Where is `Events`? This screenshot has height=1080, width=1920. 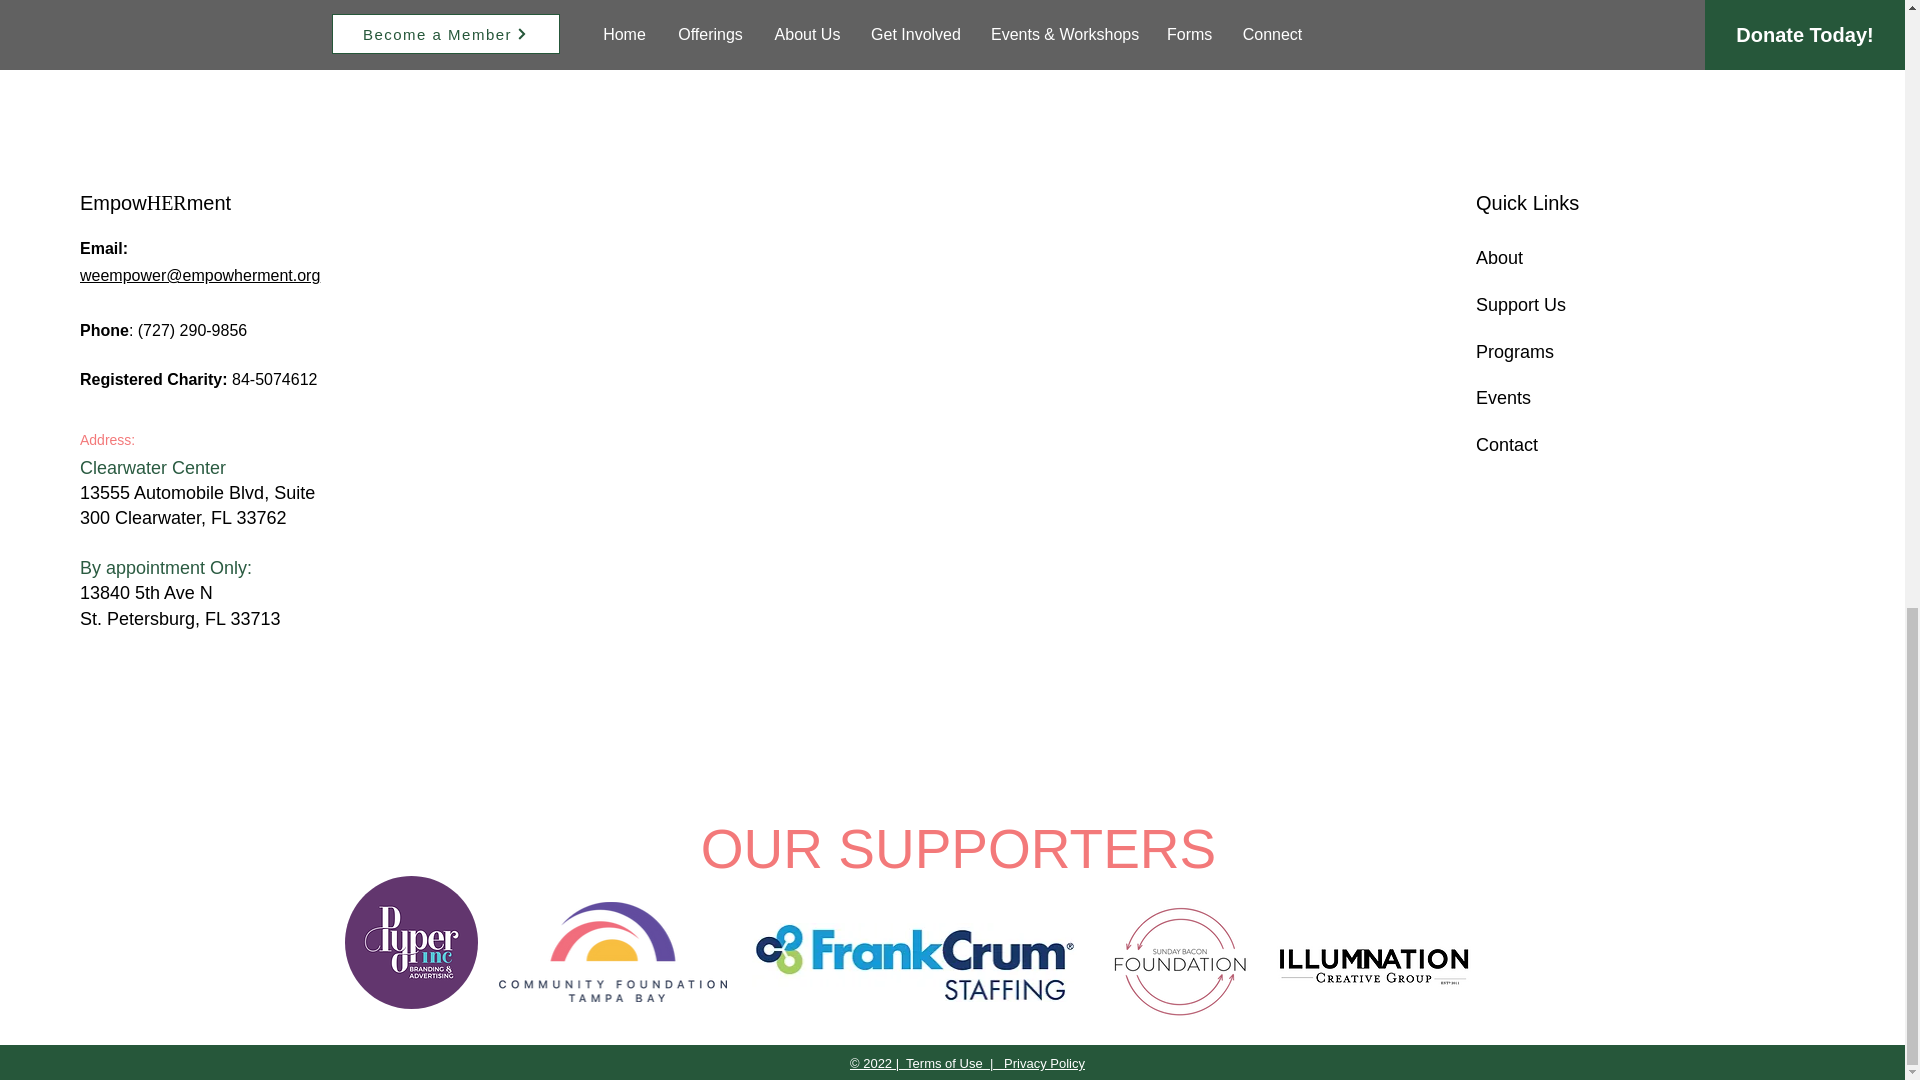 Events is located at coordinates (1503, 398).